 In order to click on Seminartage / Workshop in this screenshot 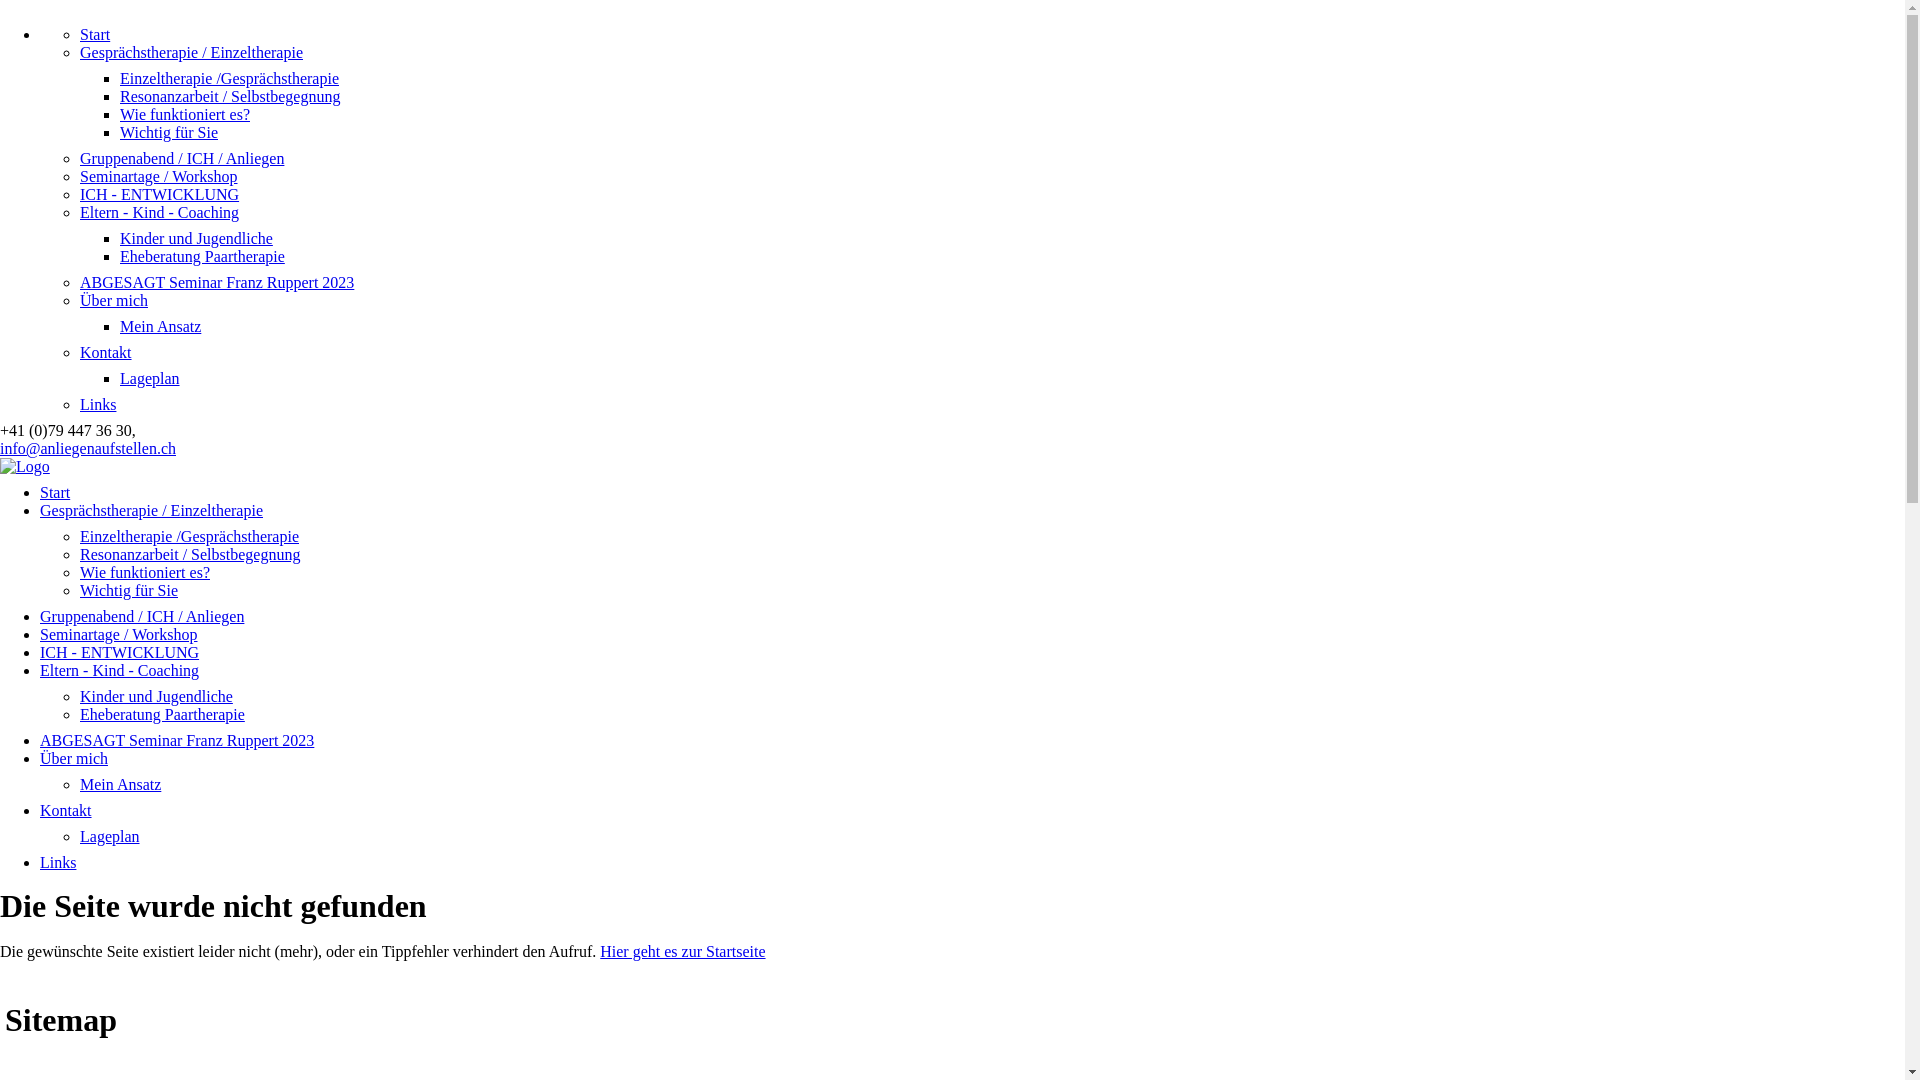, I will do `click(159, 176)`.